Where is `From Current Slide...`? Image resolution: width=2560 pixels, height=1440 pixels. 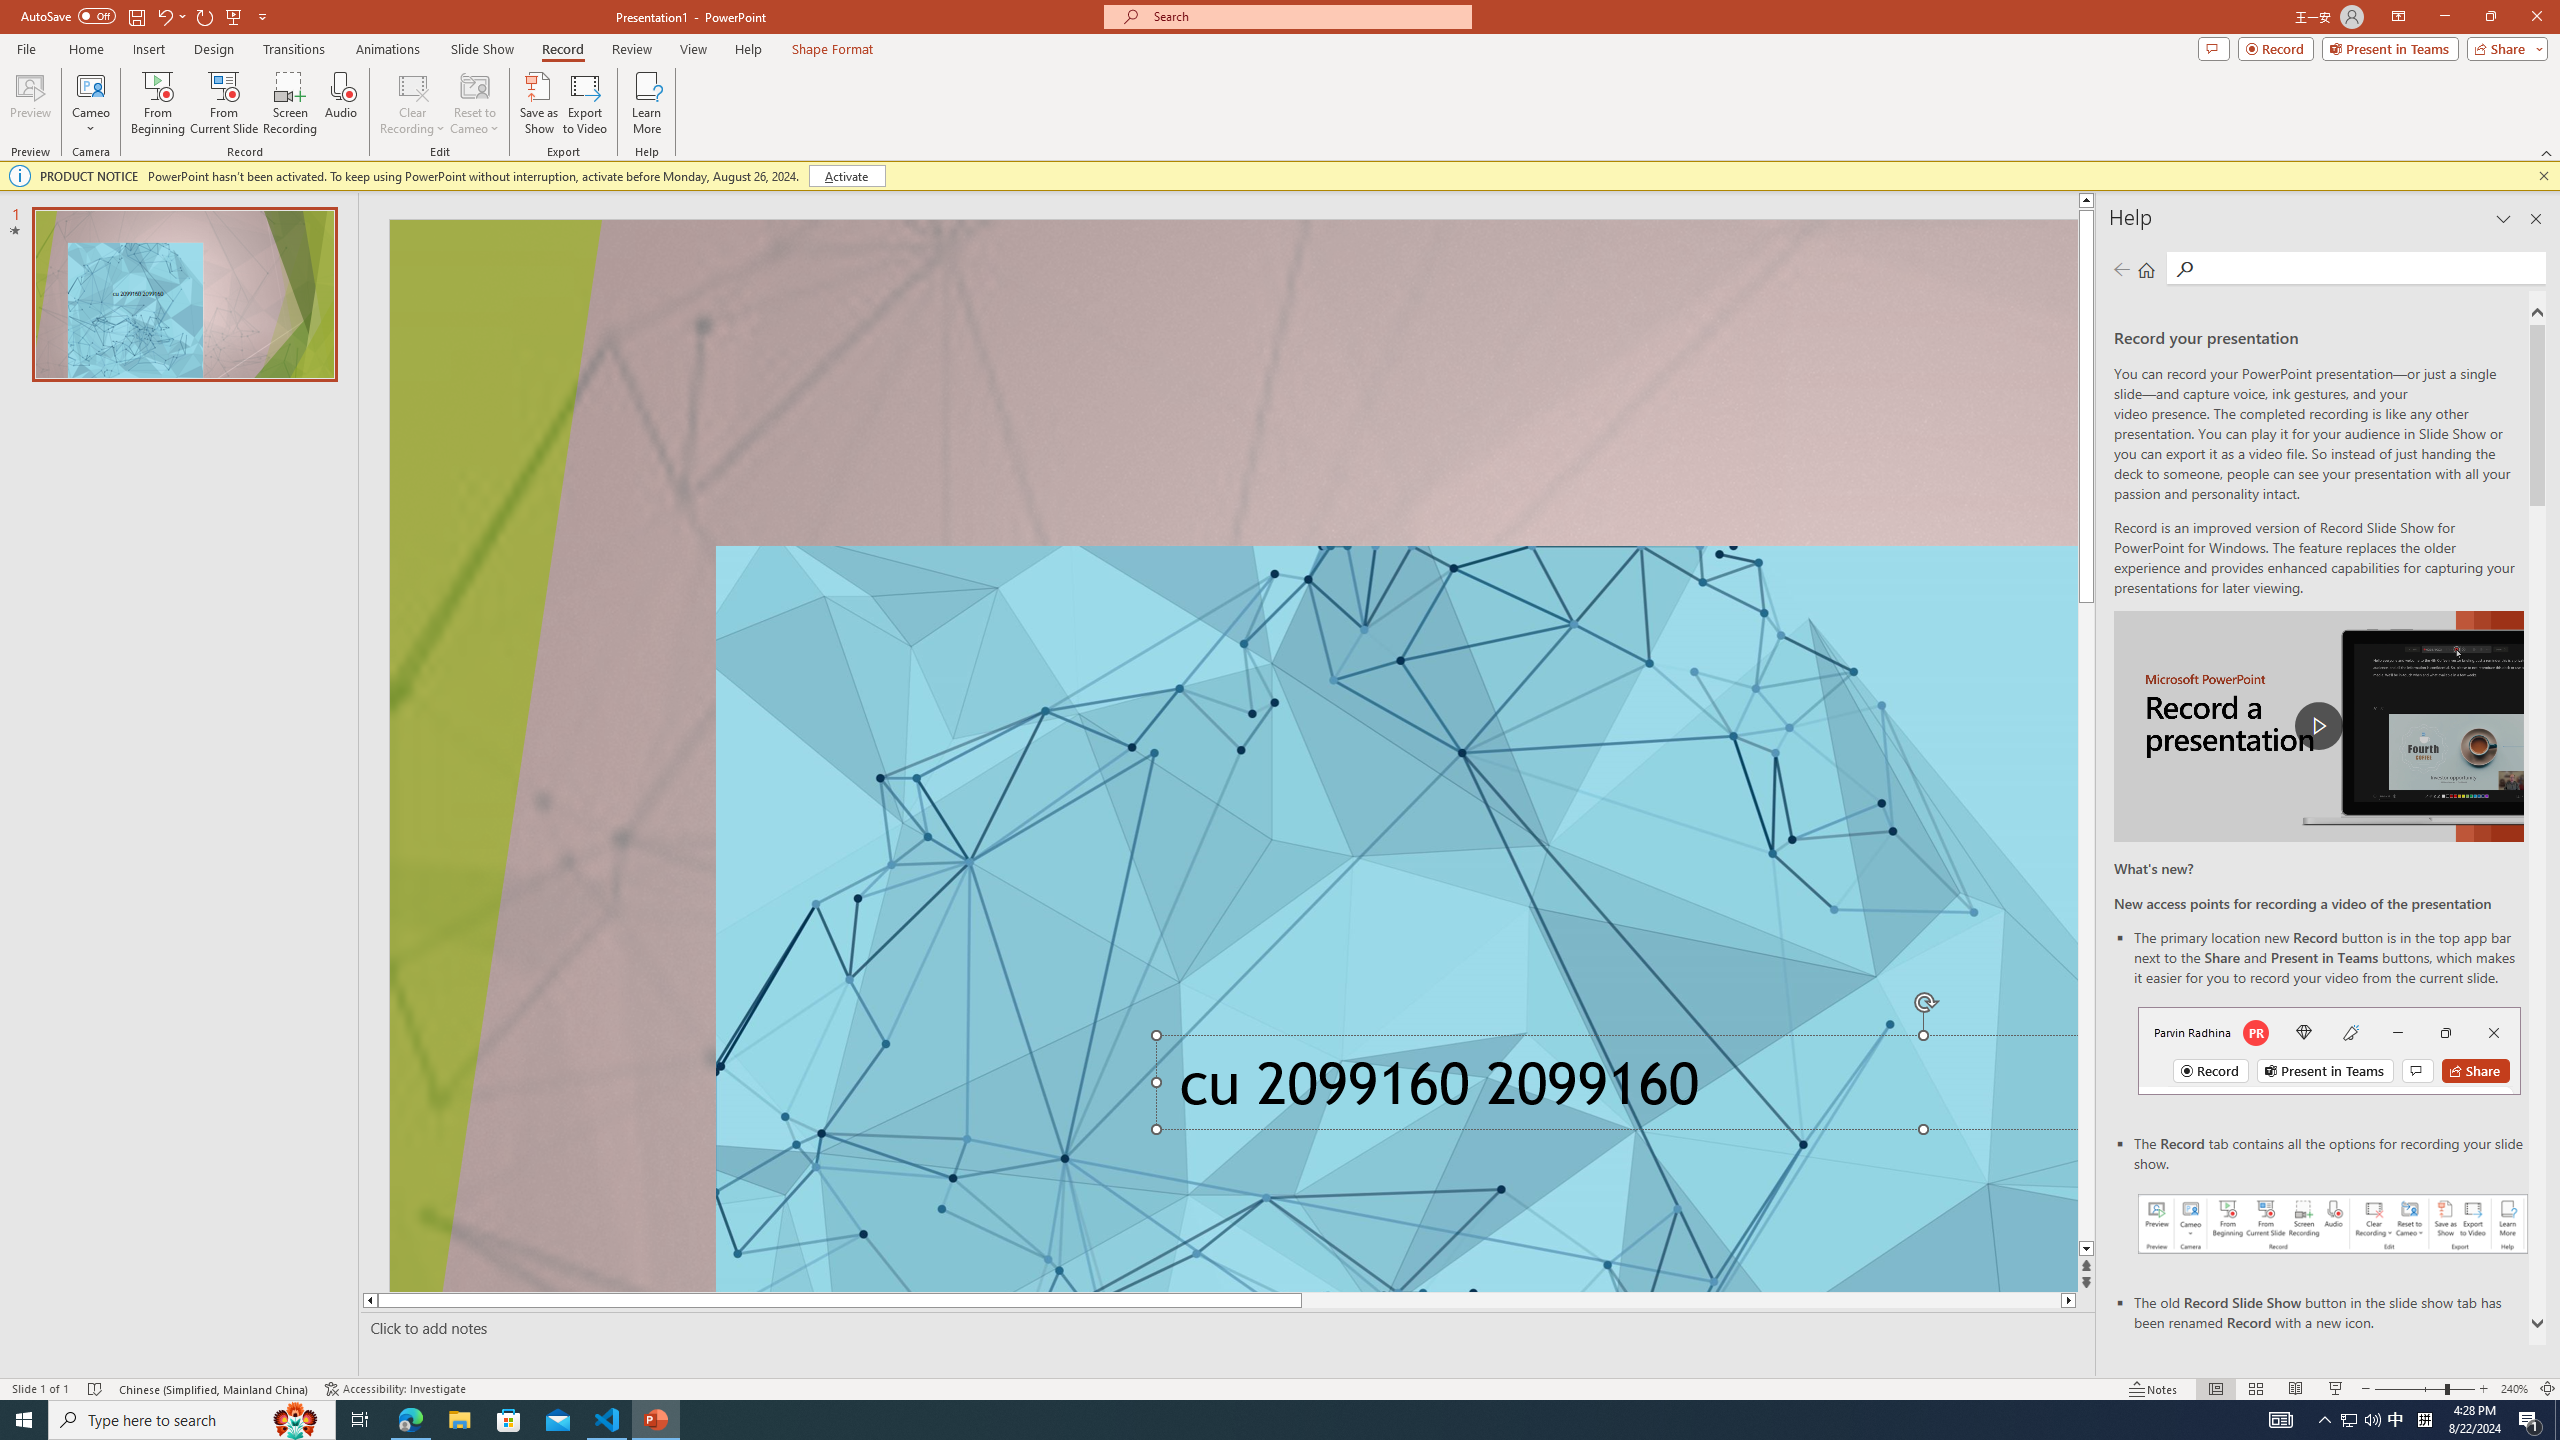
From Current Slide... is located at coordinates (224, 103).